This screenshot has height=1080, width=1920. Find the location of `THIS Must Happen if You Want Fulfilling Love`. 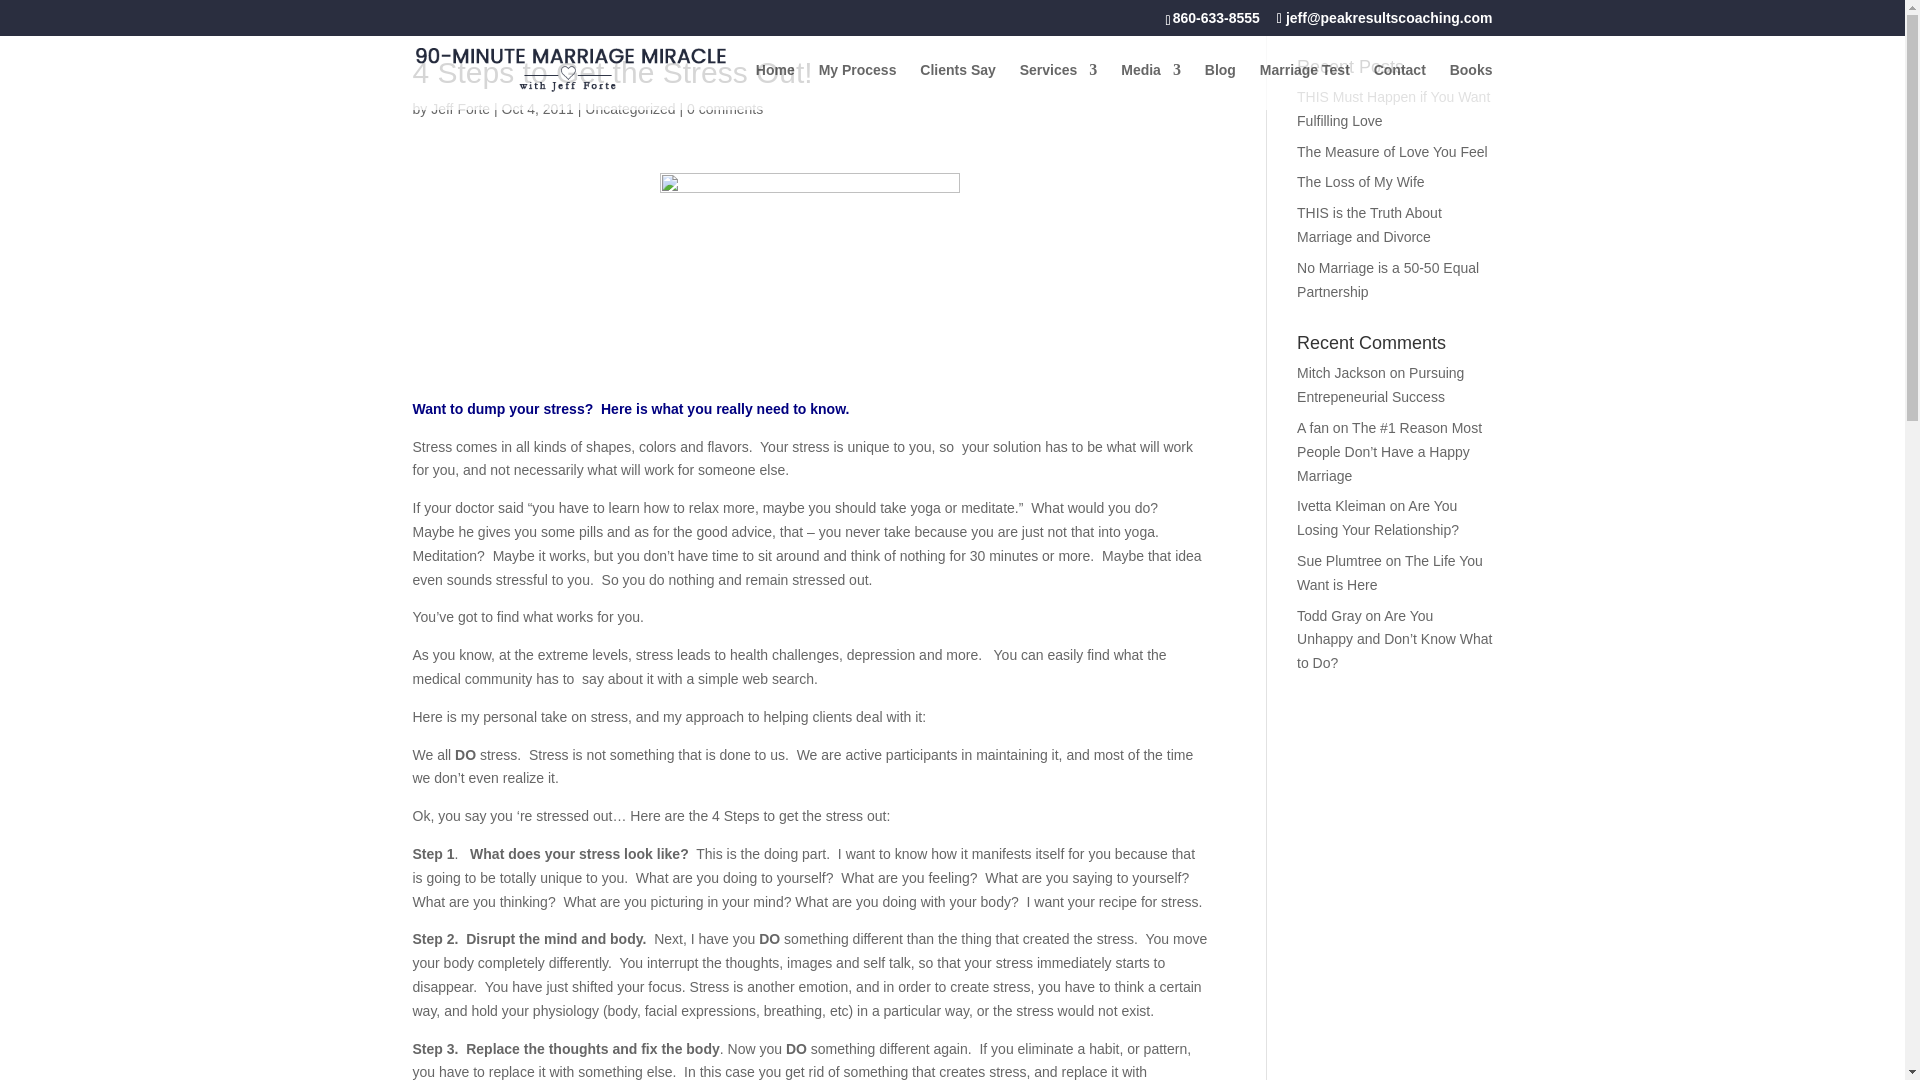

THIS Must Happen if You Want Fulfilling Love is located at coordinates (1393, 108).